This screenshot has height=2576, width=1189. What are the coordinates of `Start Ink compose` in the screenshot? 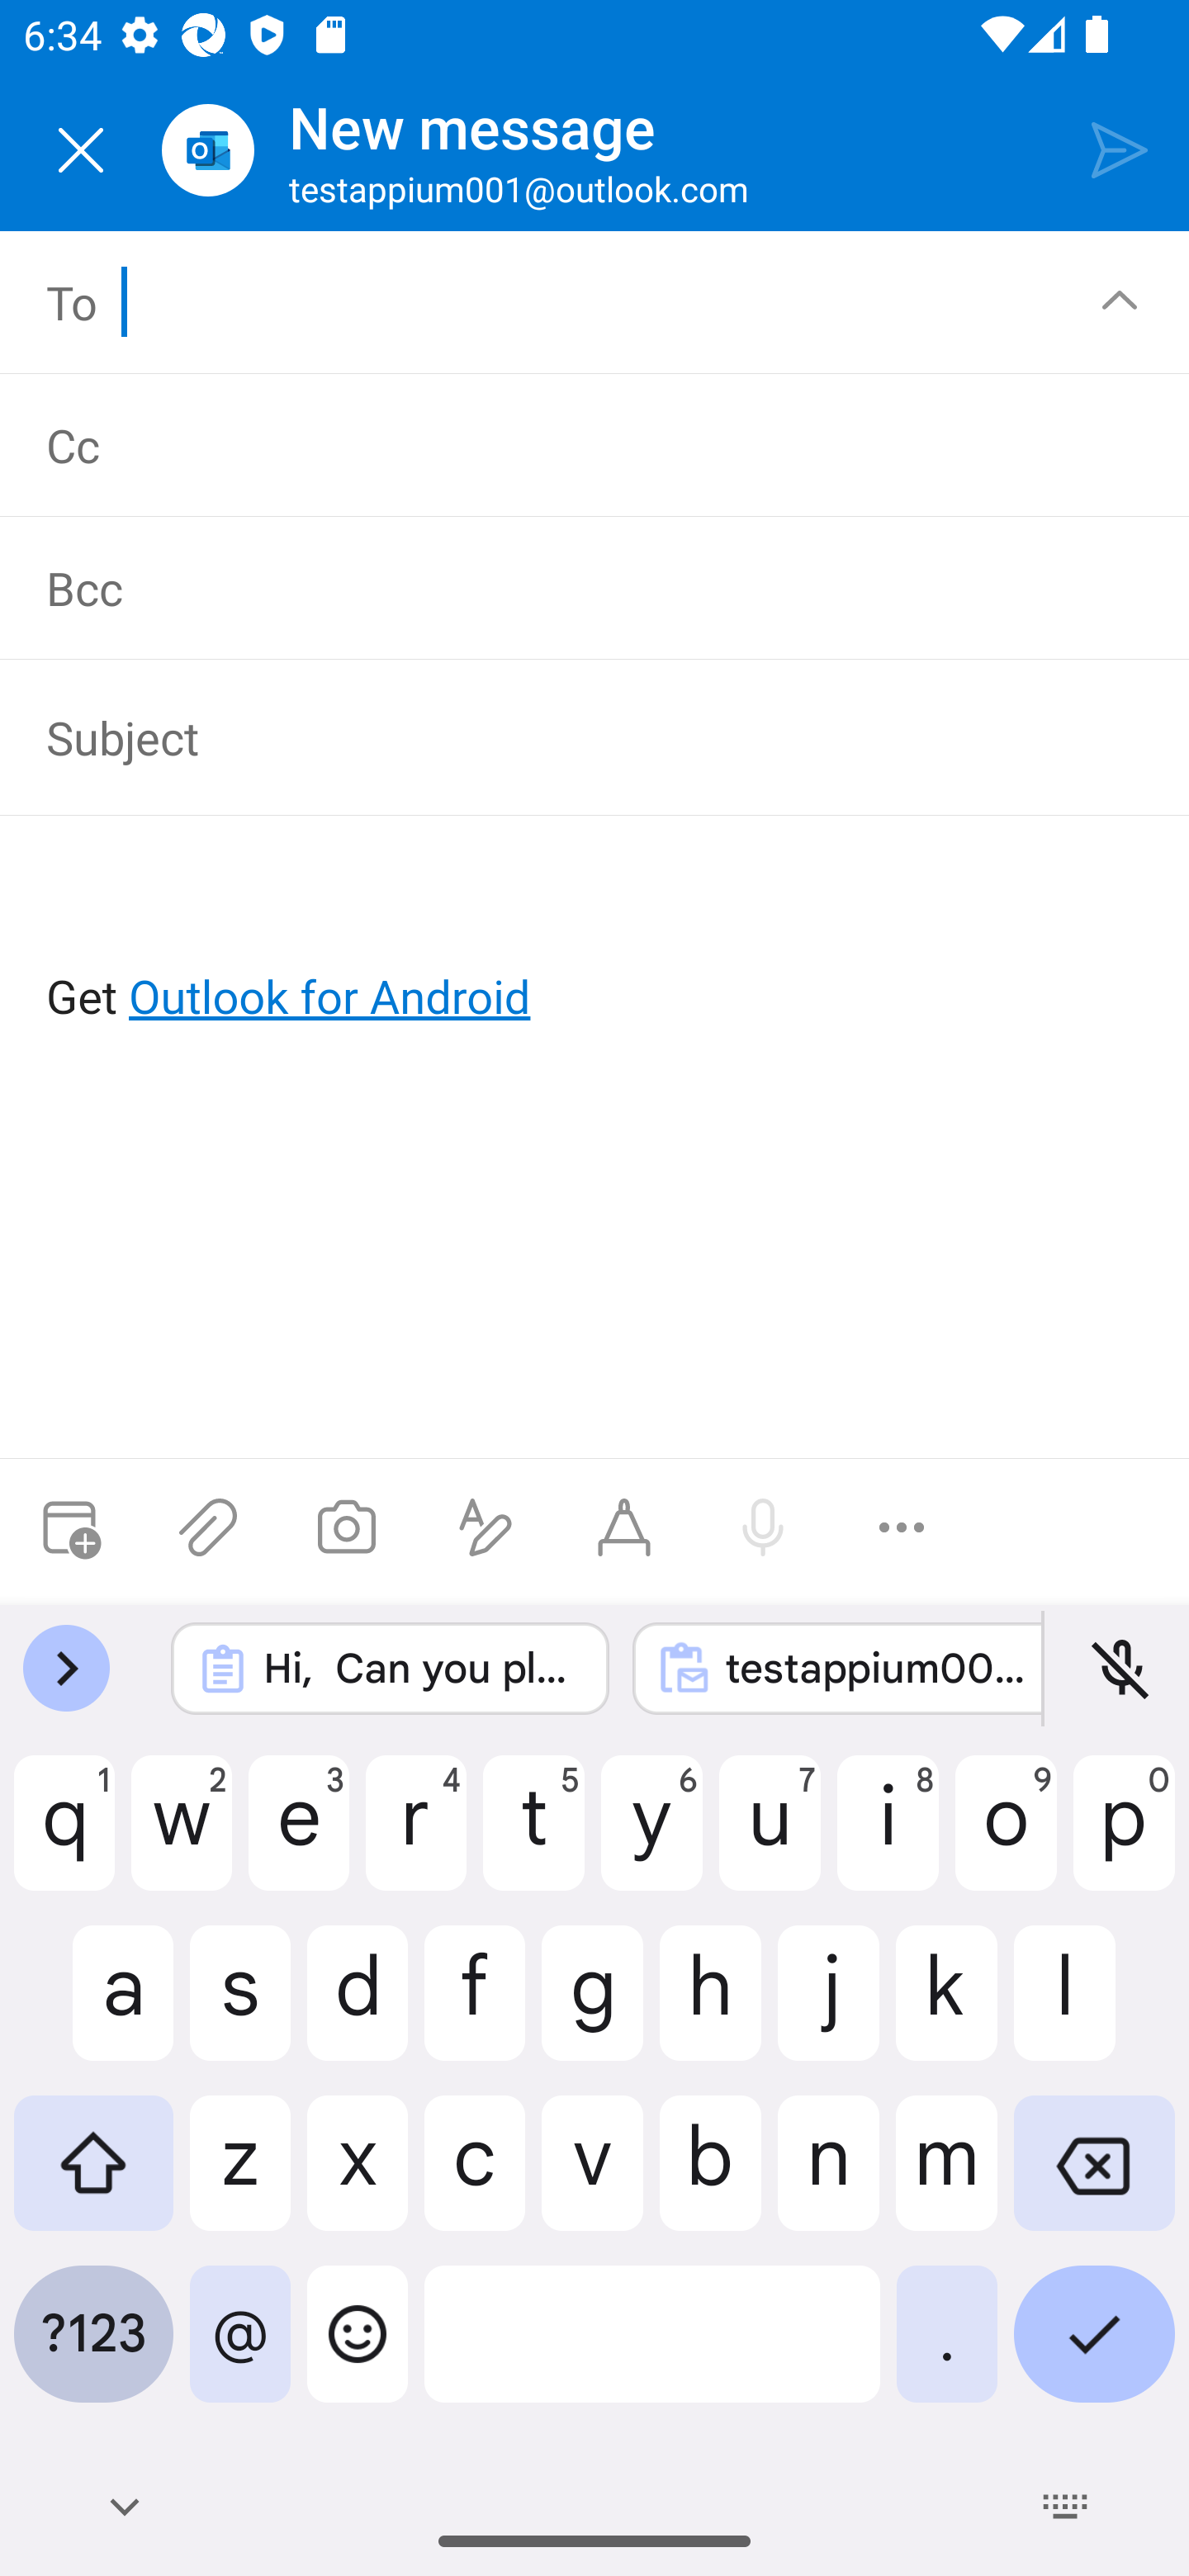 It's located at (624, 1527).